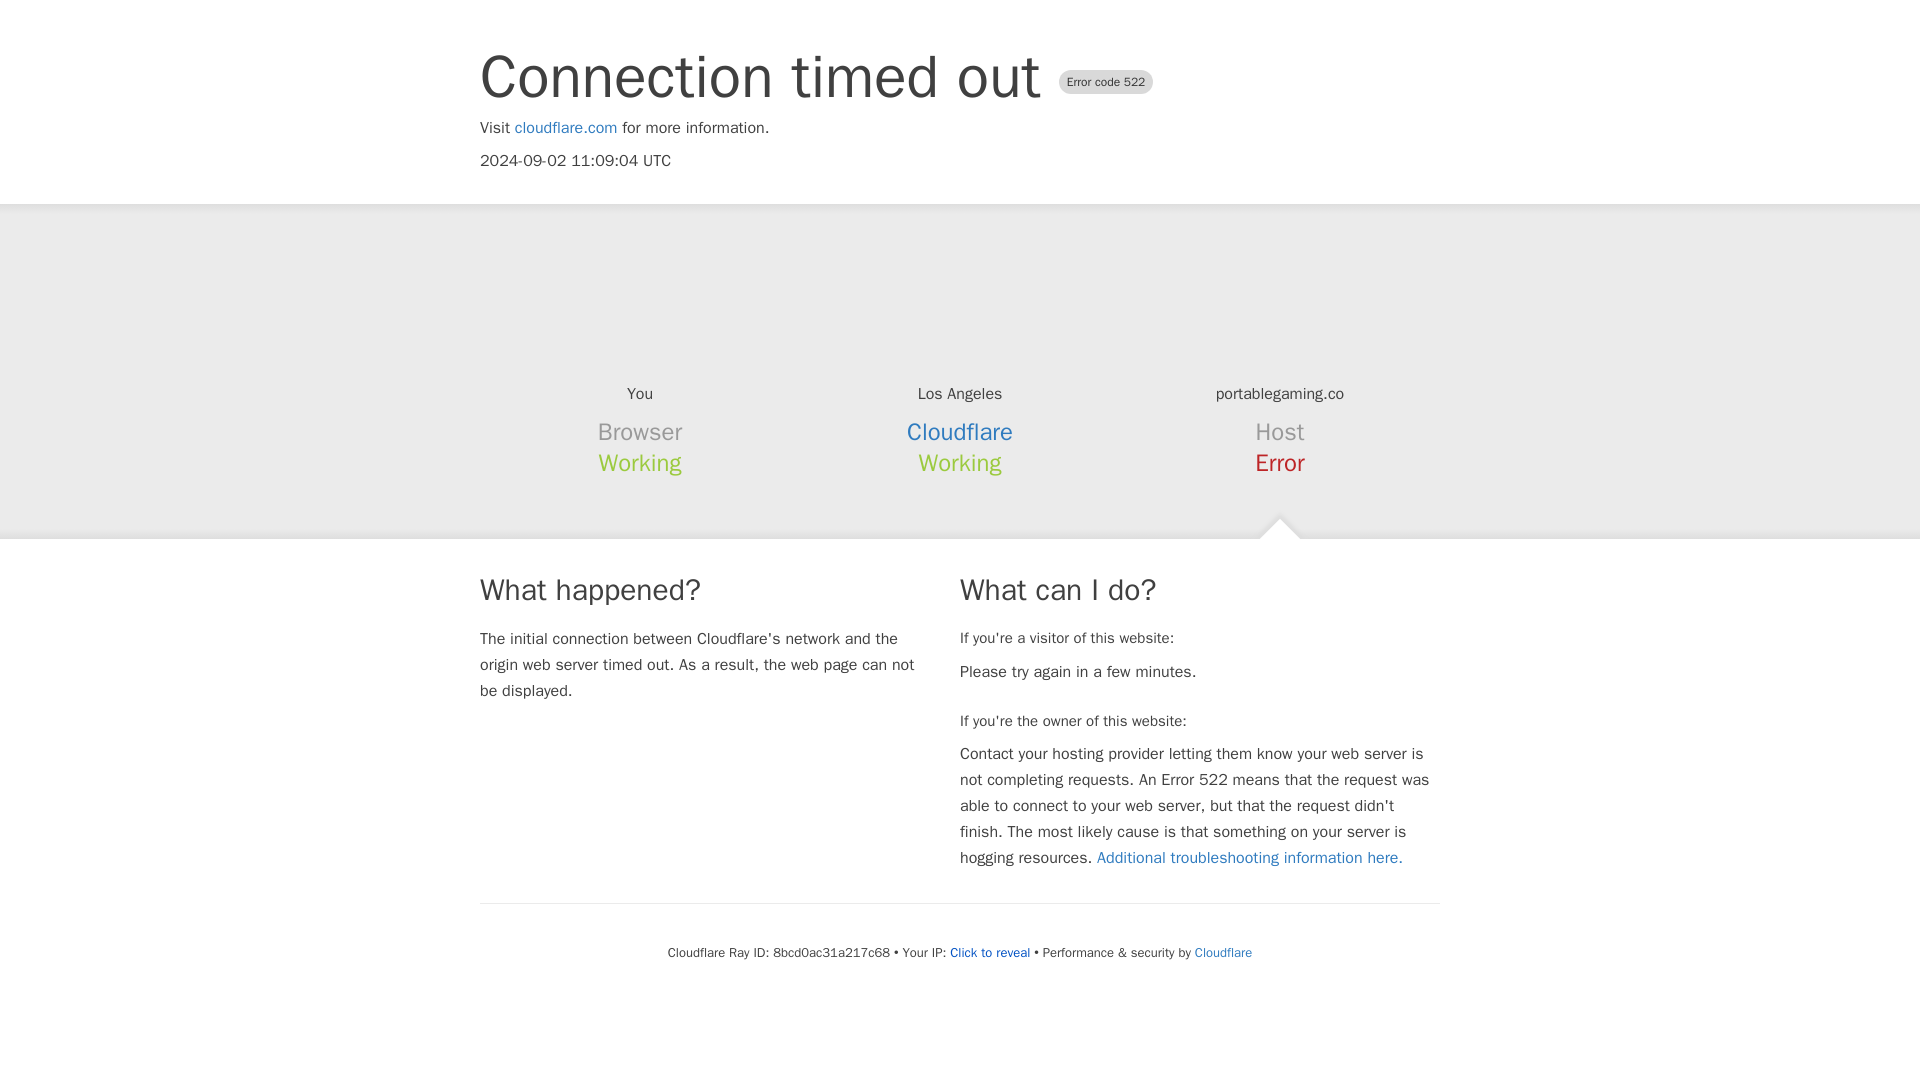 Image resolution: width=1920 pixels, height=1080 pixels. Describe the element at coordinates (990, 952) in the screenshot. I see `Click to reveal` at that location.